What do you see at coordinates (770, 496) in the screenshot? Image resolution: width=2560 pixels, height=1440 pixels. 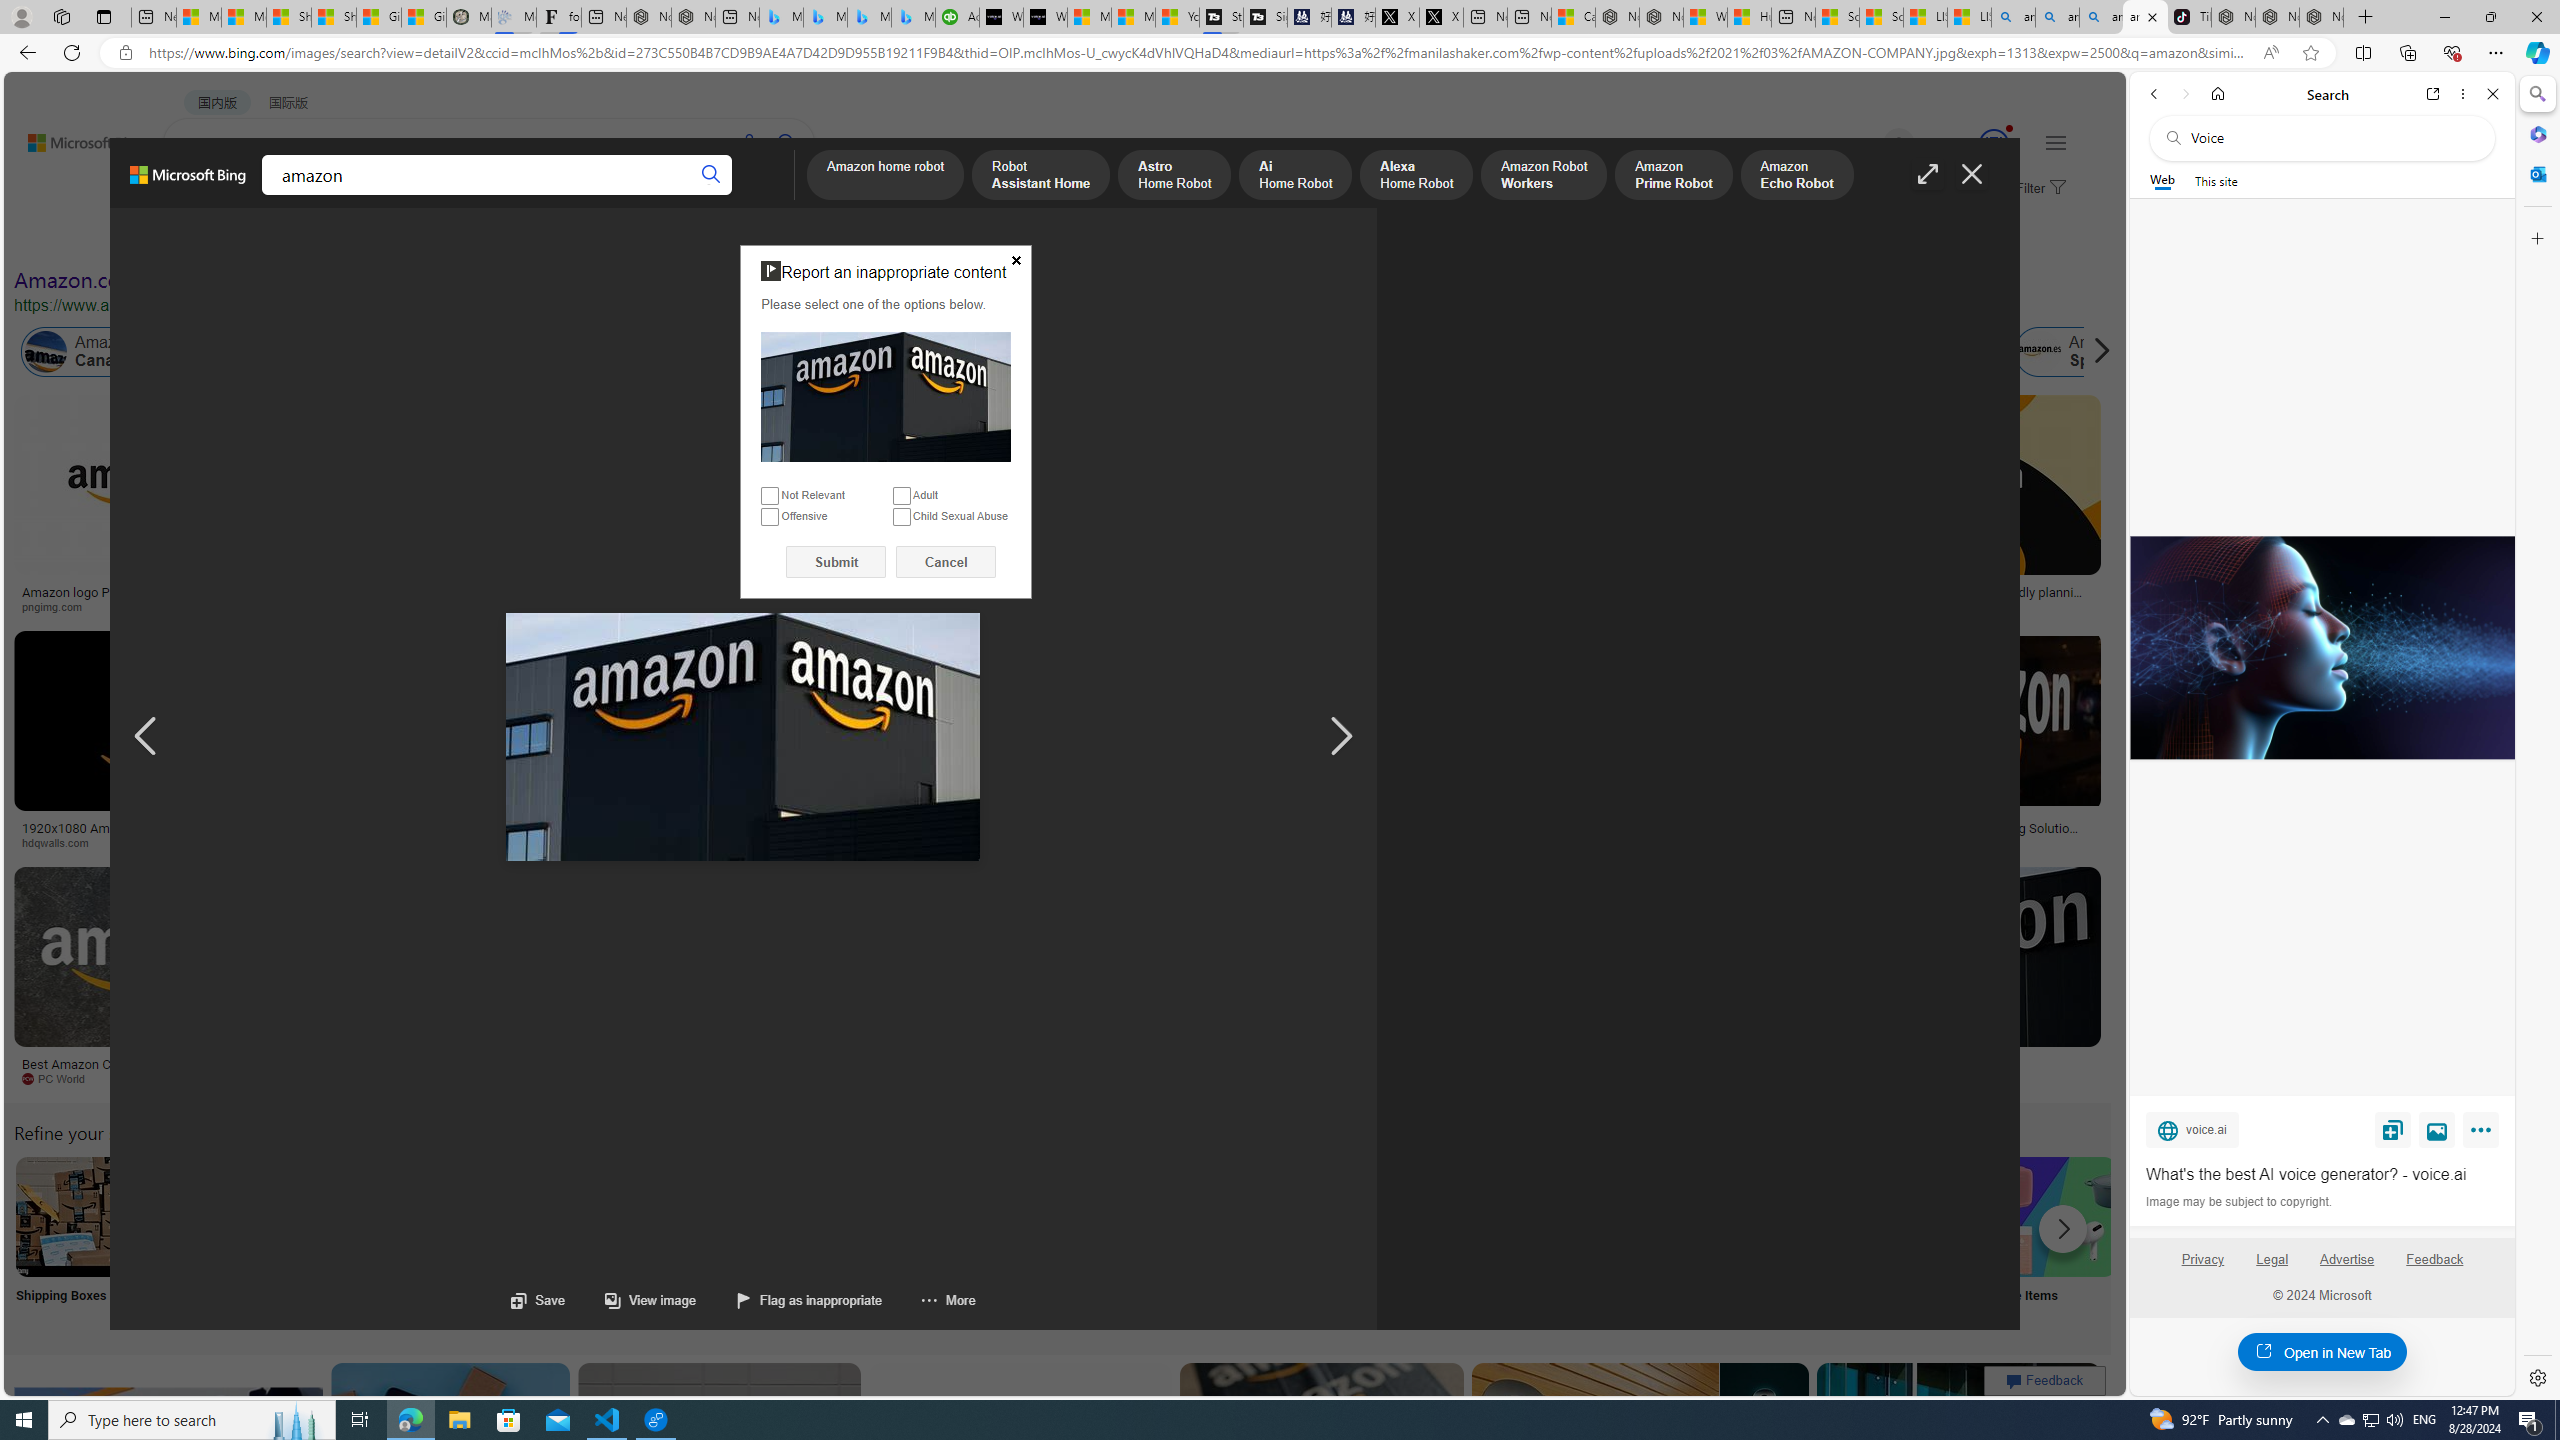 I see `Not Relevant` at bounding box center [770, 496].